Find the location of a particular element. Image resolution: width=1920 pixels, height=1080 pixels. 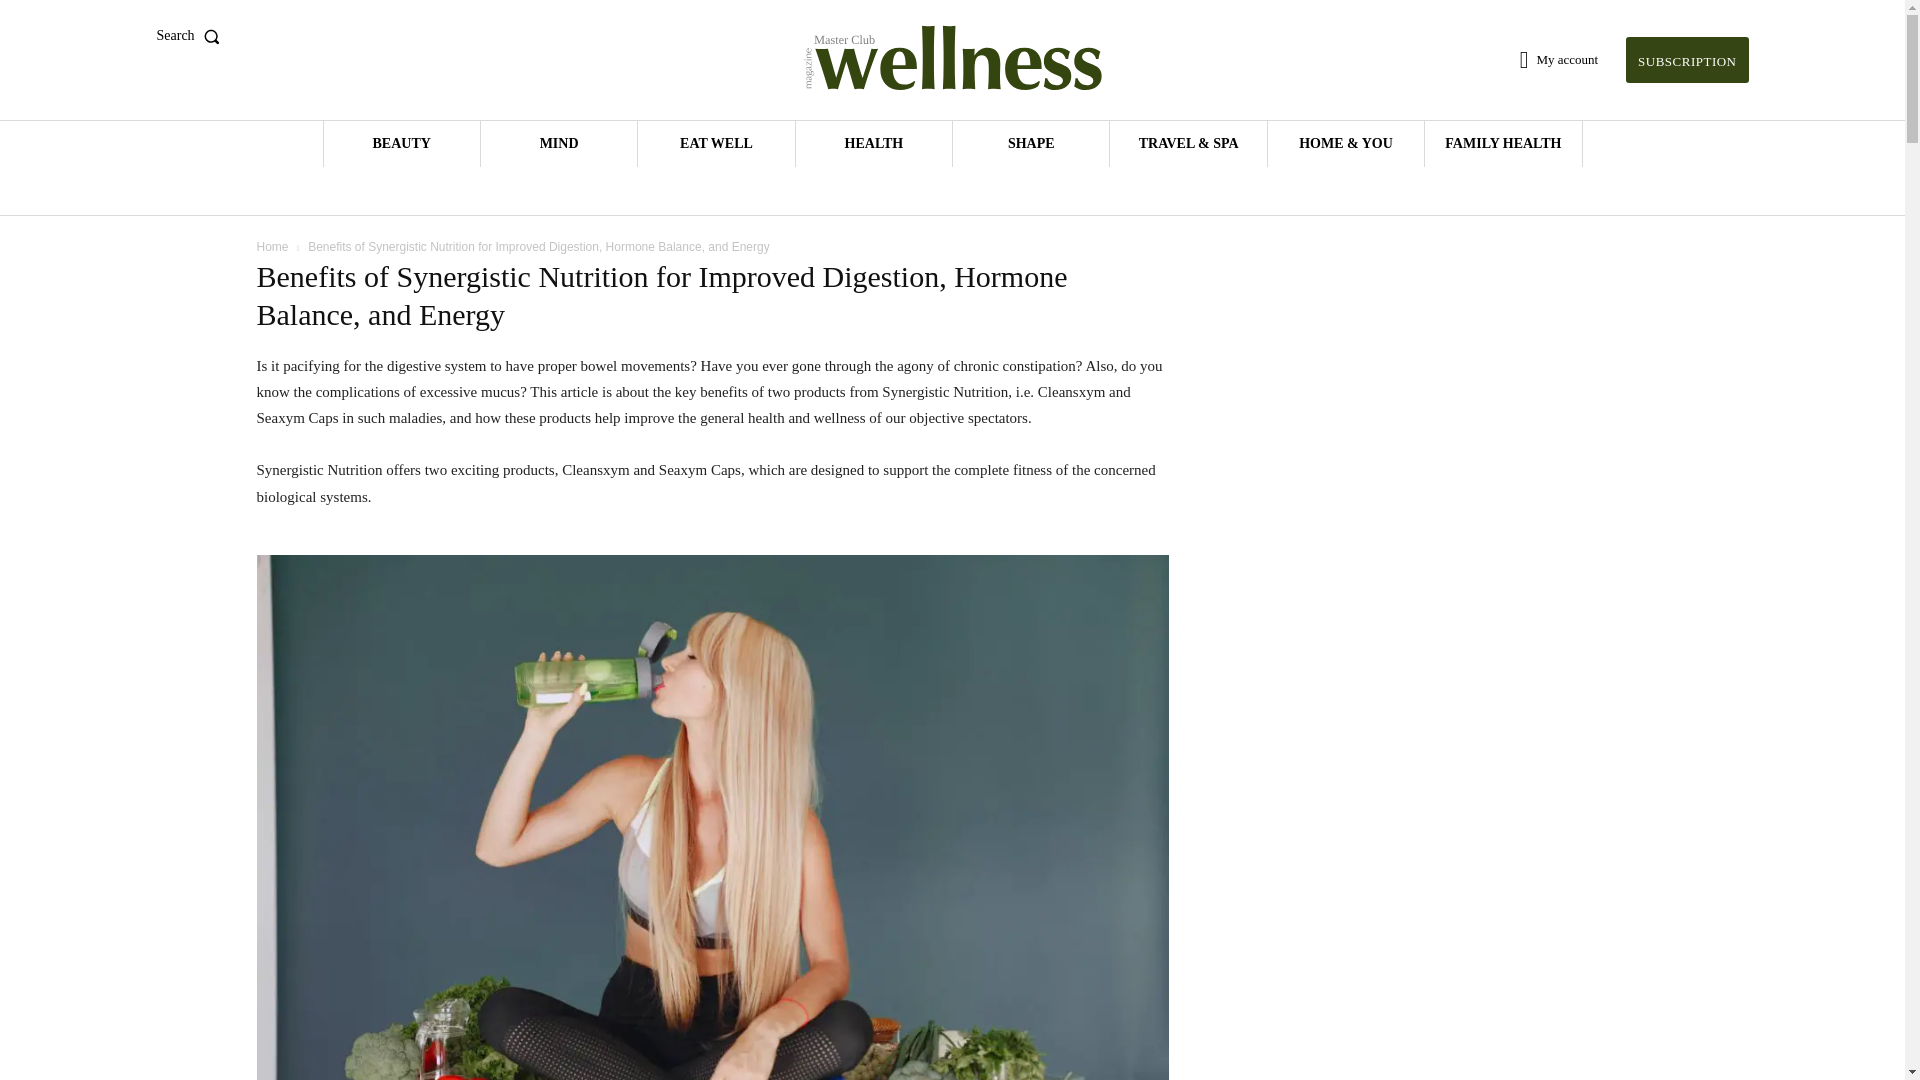

MIND is located at coordinates (559, 144).